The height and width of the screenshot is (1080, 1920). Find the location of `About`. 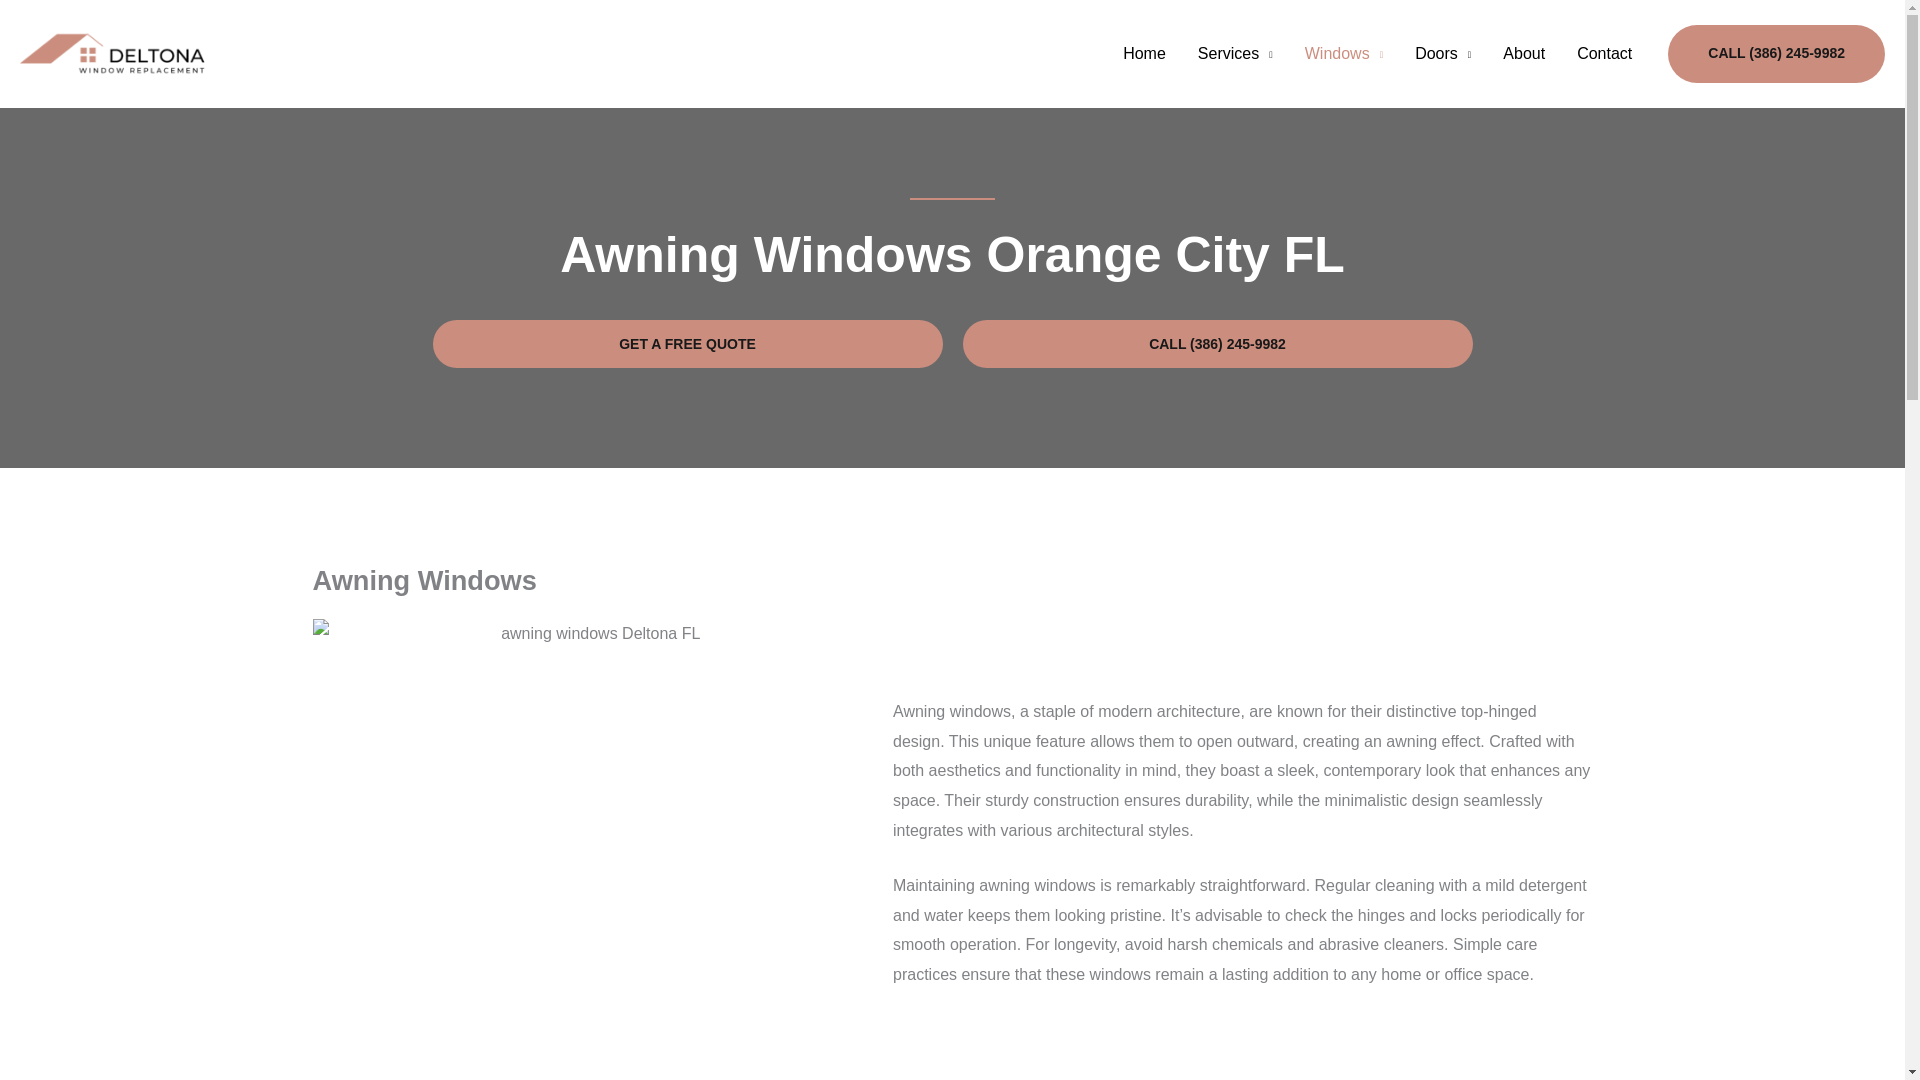

About is located at coordinates (1523, 54).